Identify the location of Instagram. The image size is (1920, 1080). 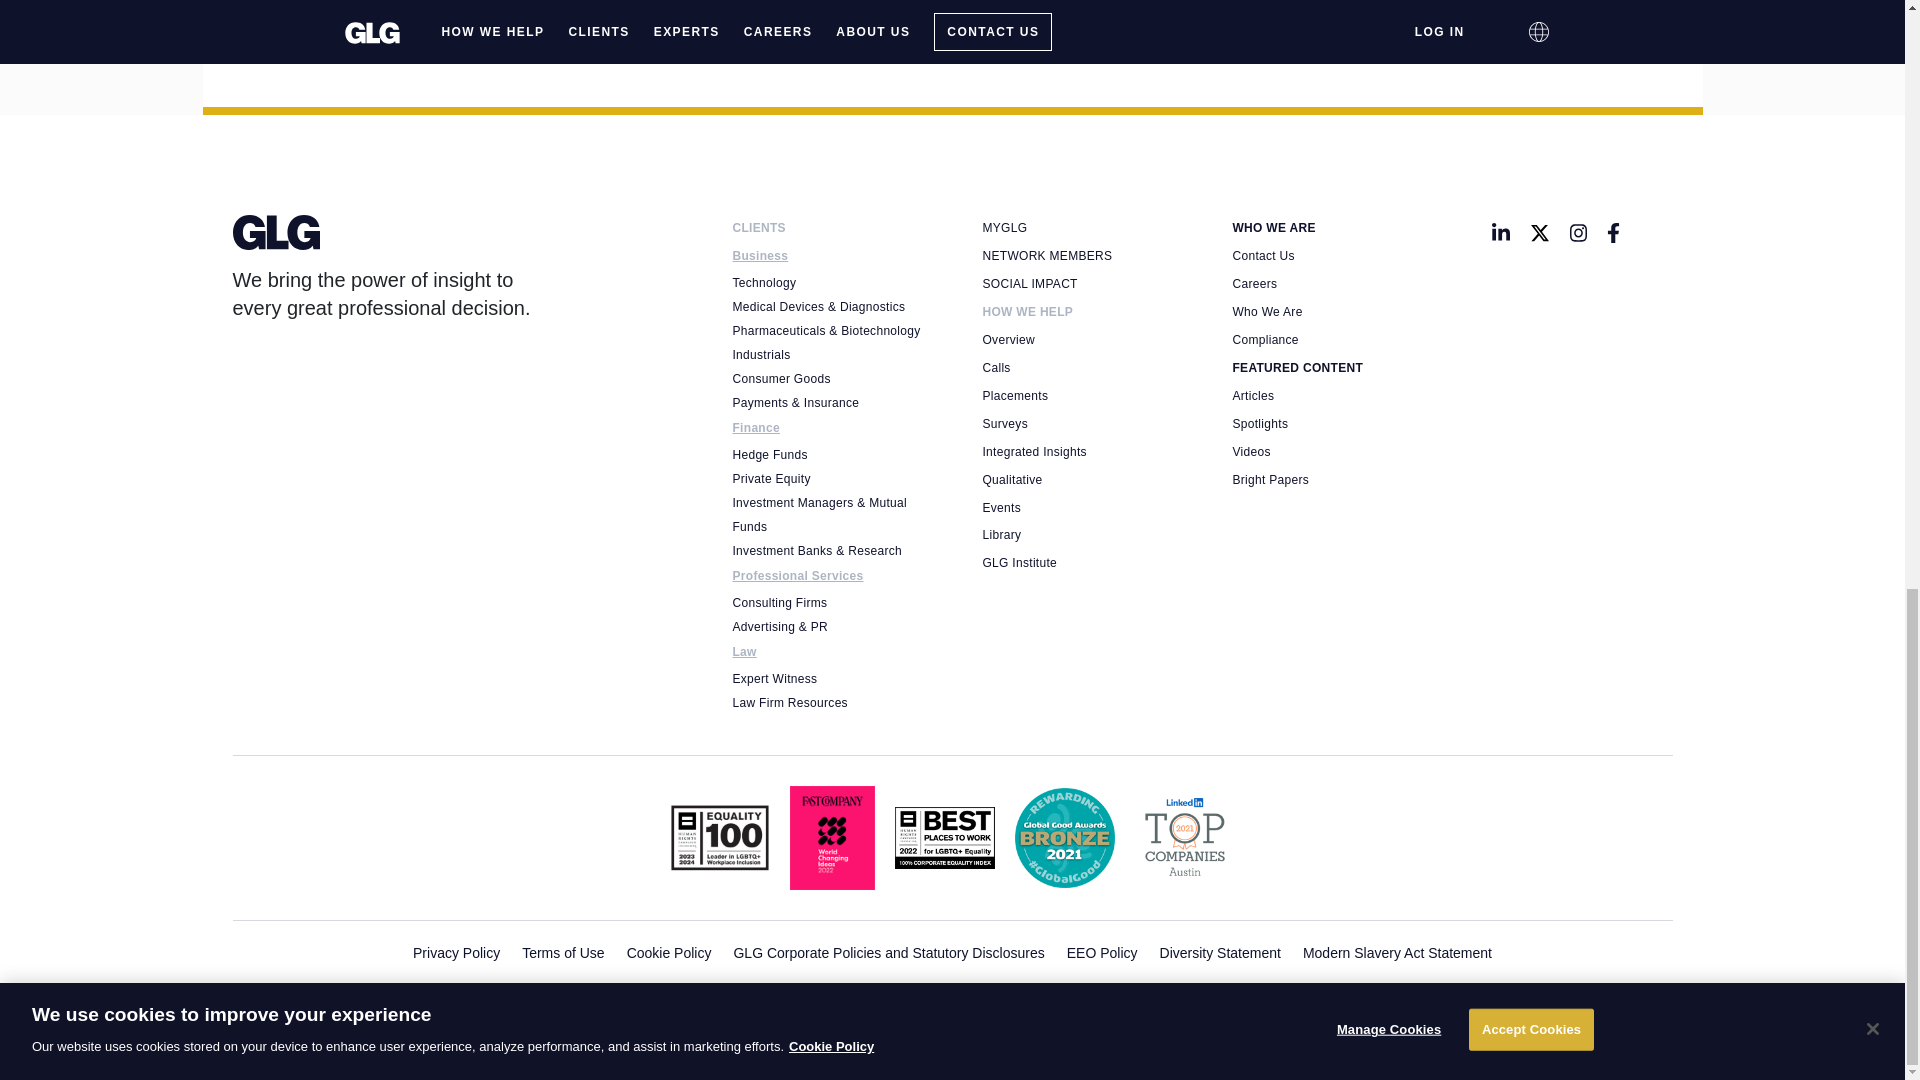
(1578, 233).